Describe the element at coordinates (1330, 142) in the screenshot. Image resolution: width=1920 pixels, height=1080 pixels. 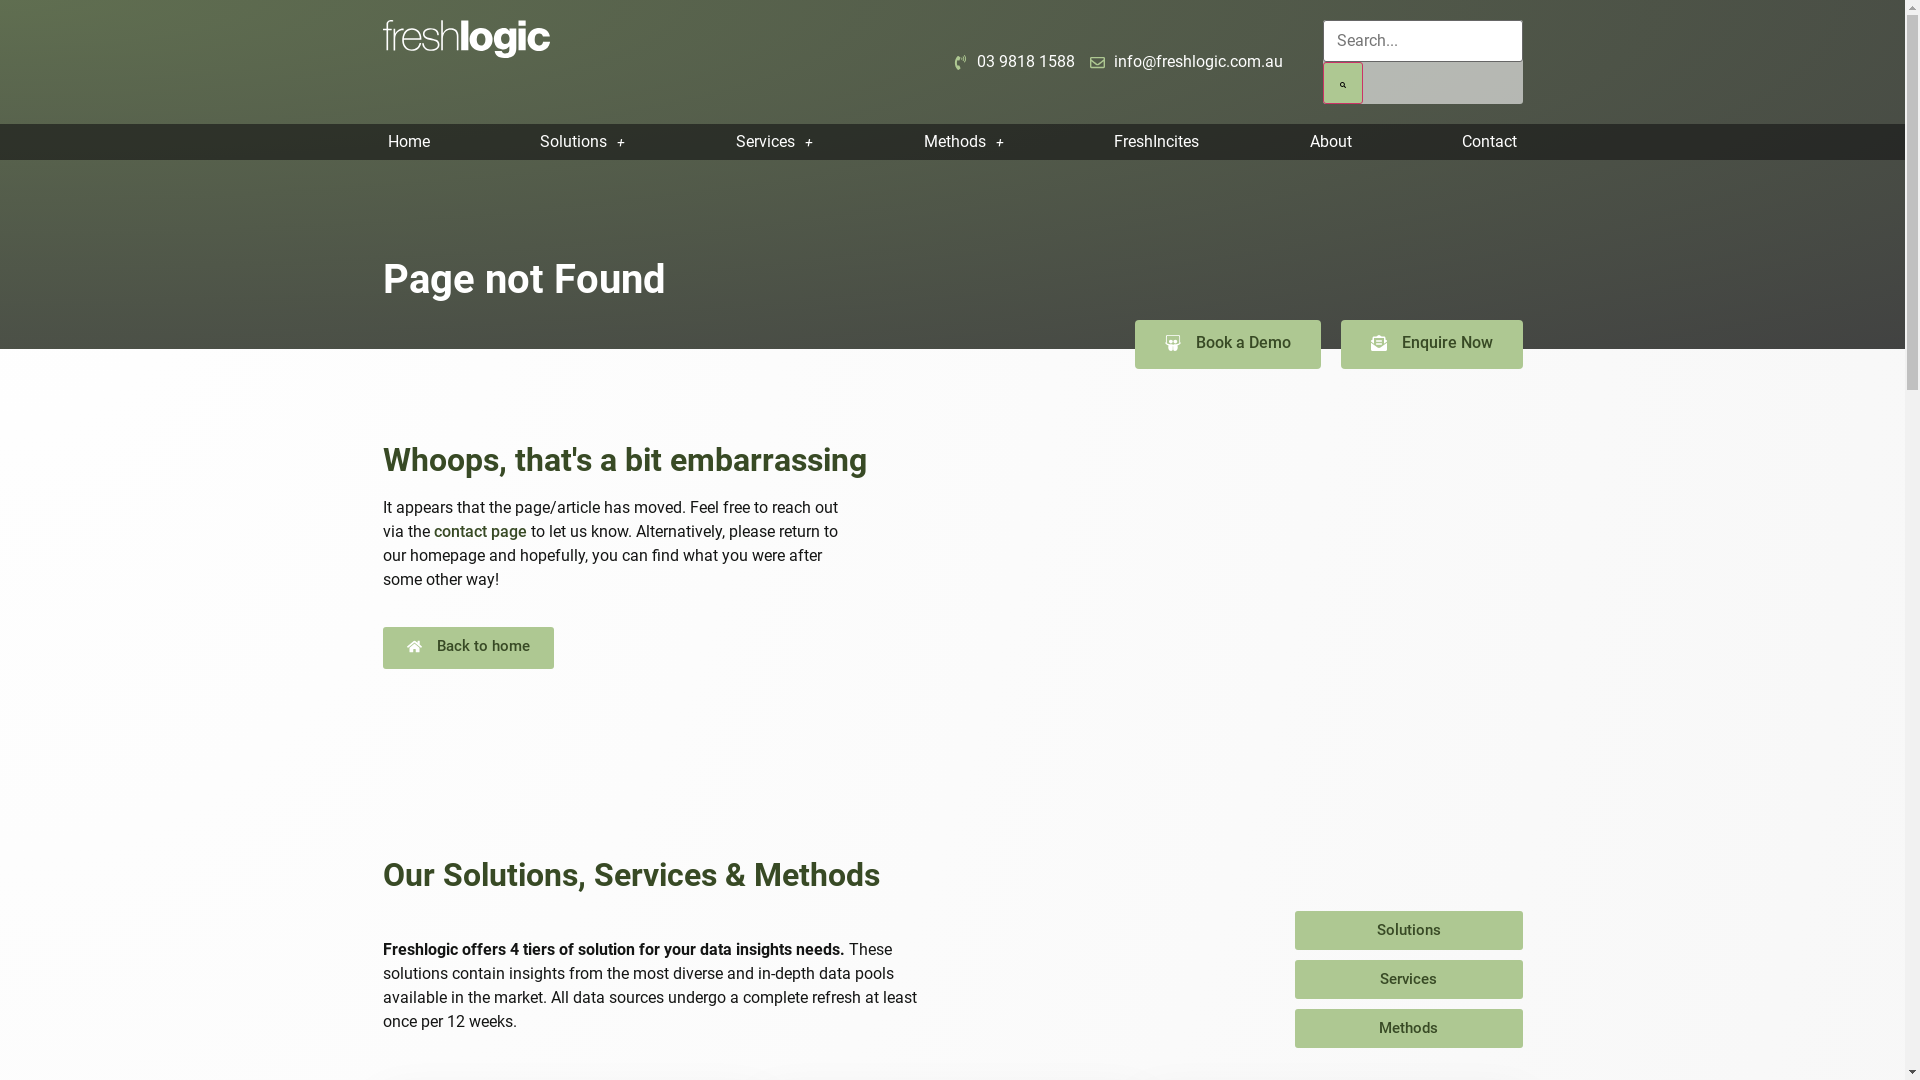
I see `About` at that location.